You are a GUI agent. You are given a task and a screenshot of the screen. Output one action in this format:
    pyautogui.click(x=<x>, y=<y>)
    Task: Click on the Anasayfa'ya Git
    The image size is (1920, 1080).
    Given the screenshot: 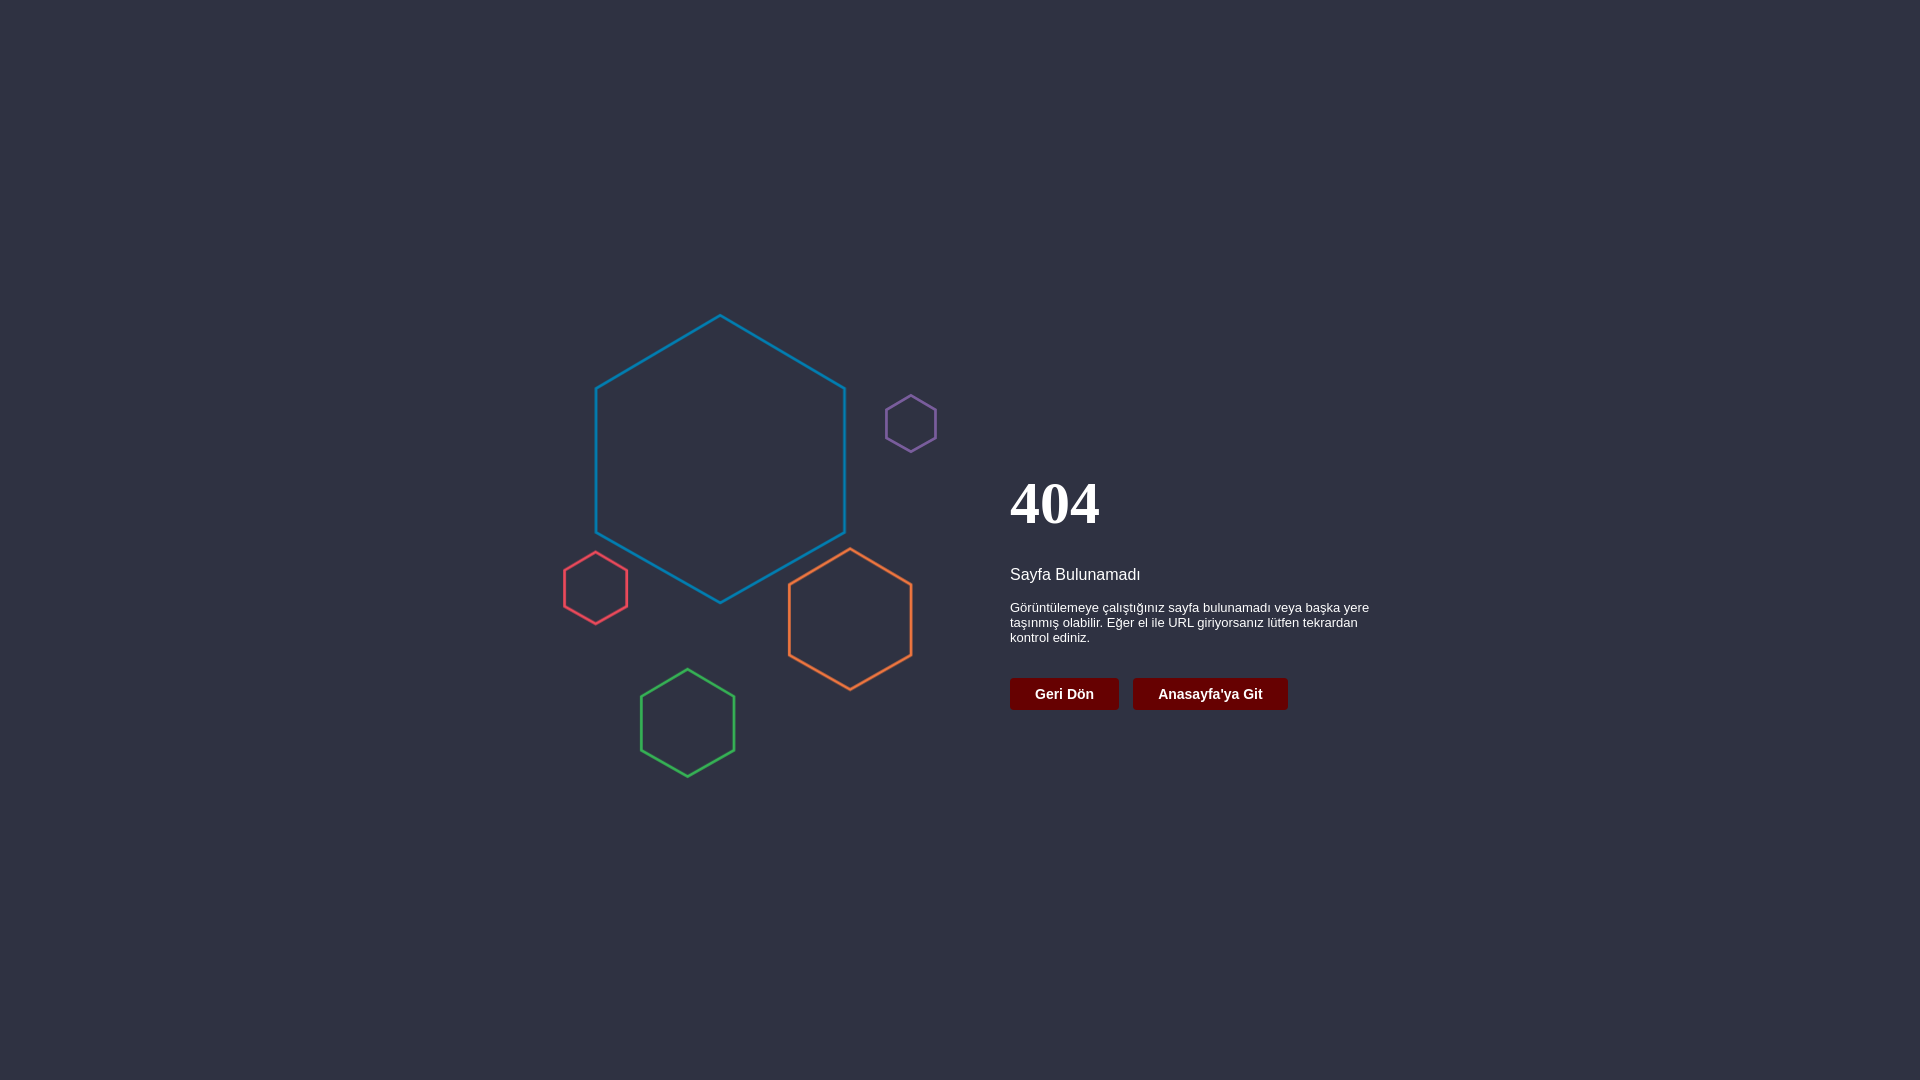 What is the action you would take?
    pyautogui.click(x=1210, y=694)
    